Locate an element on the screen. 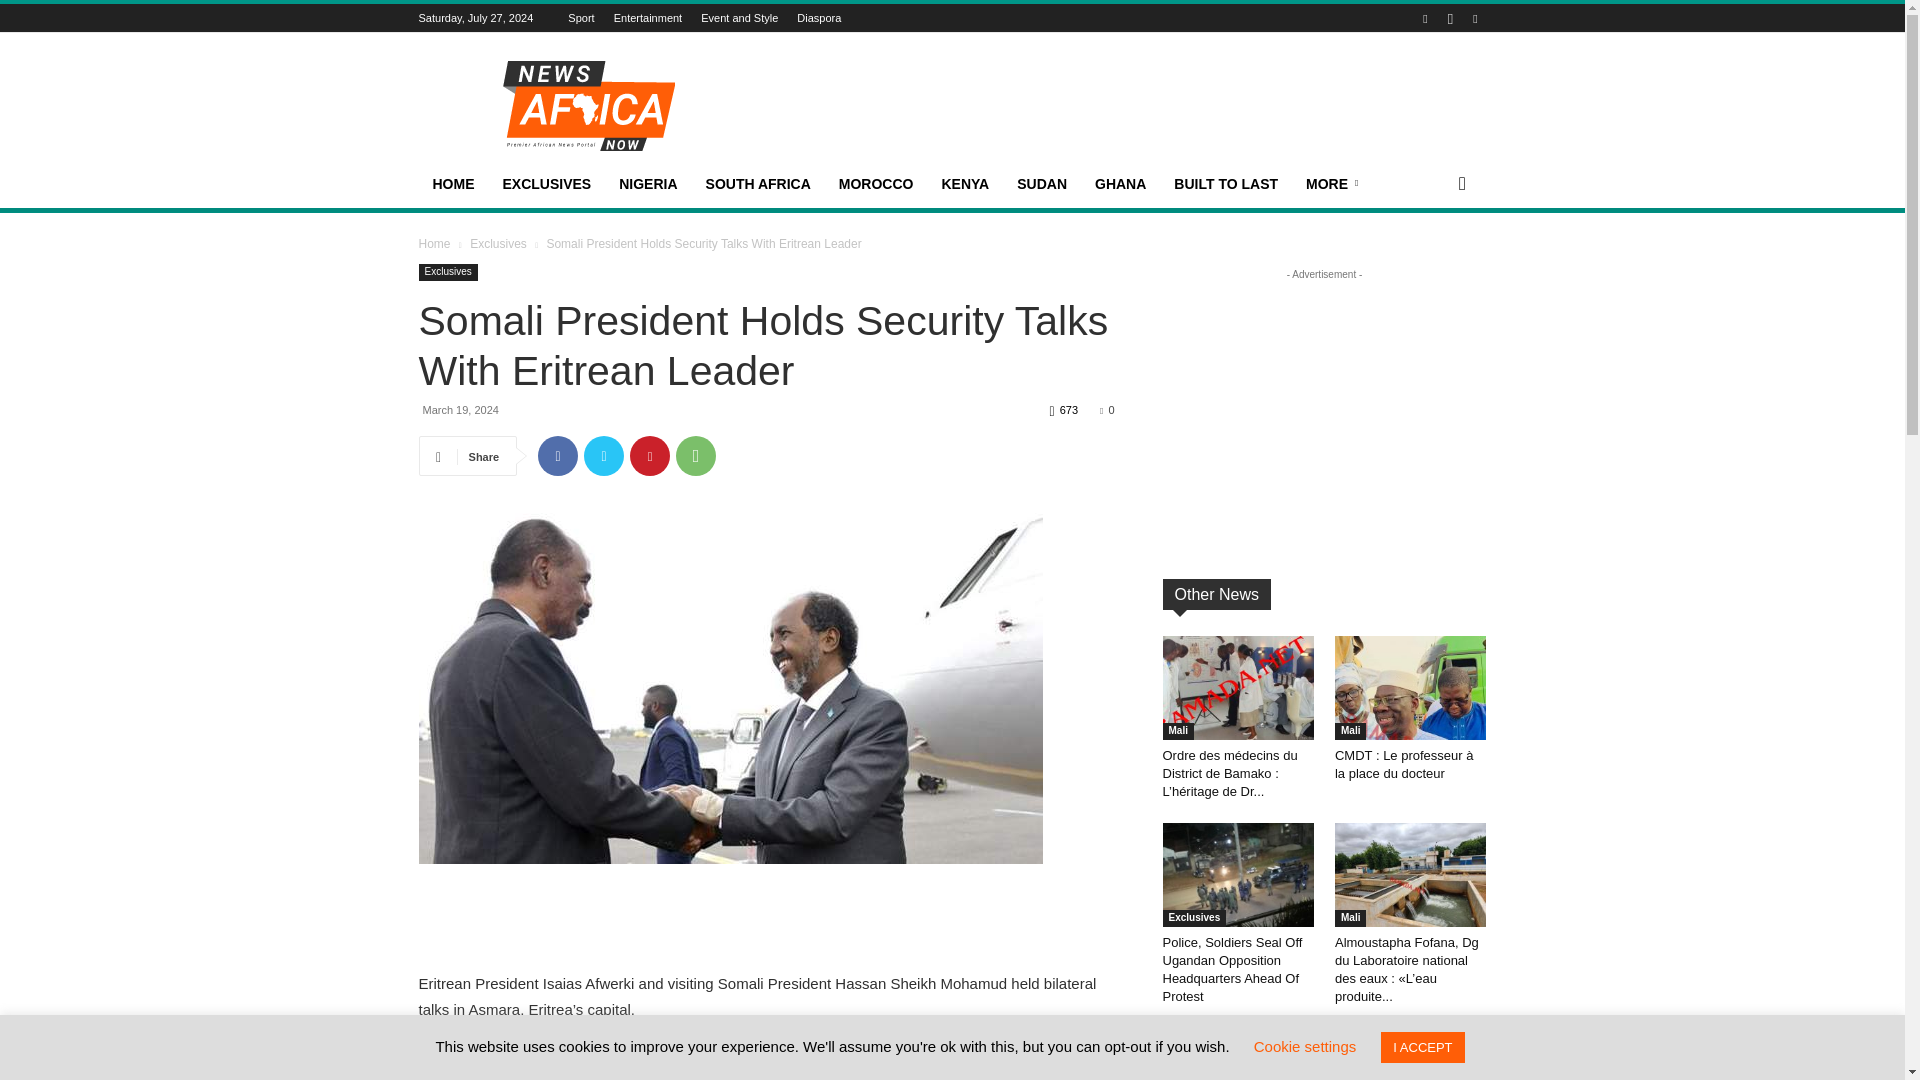  Twitter is located at coordinates (604, 456).